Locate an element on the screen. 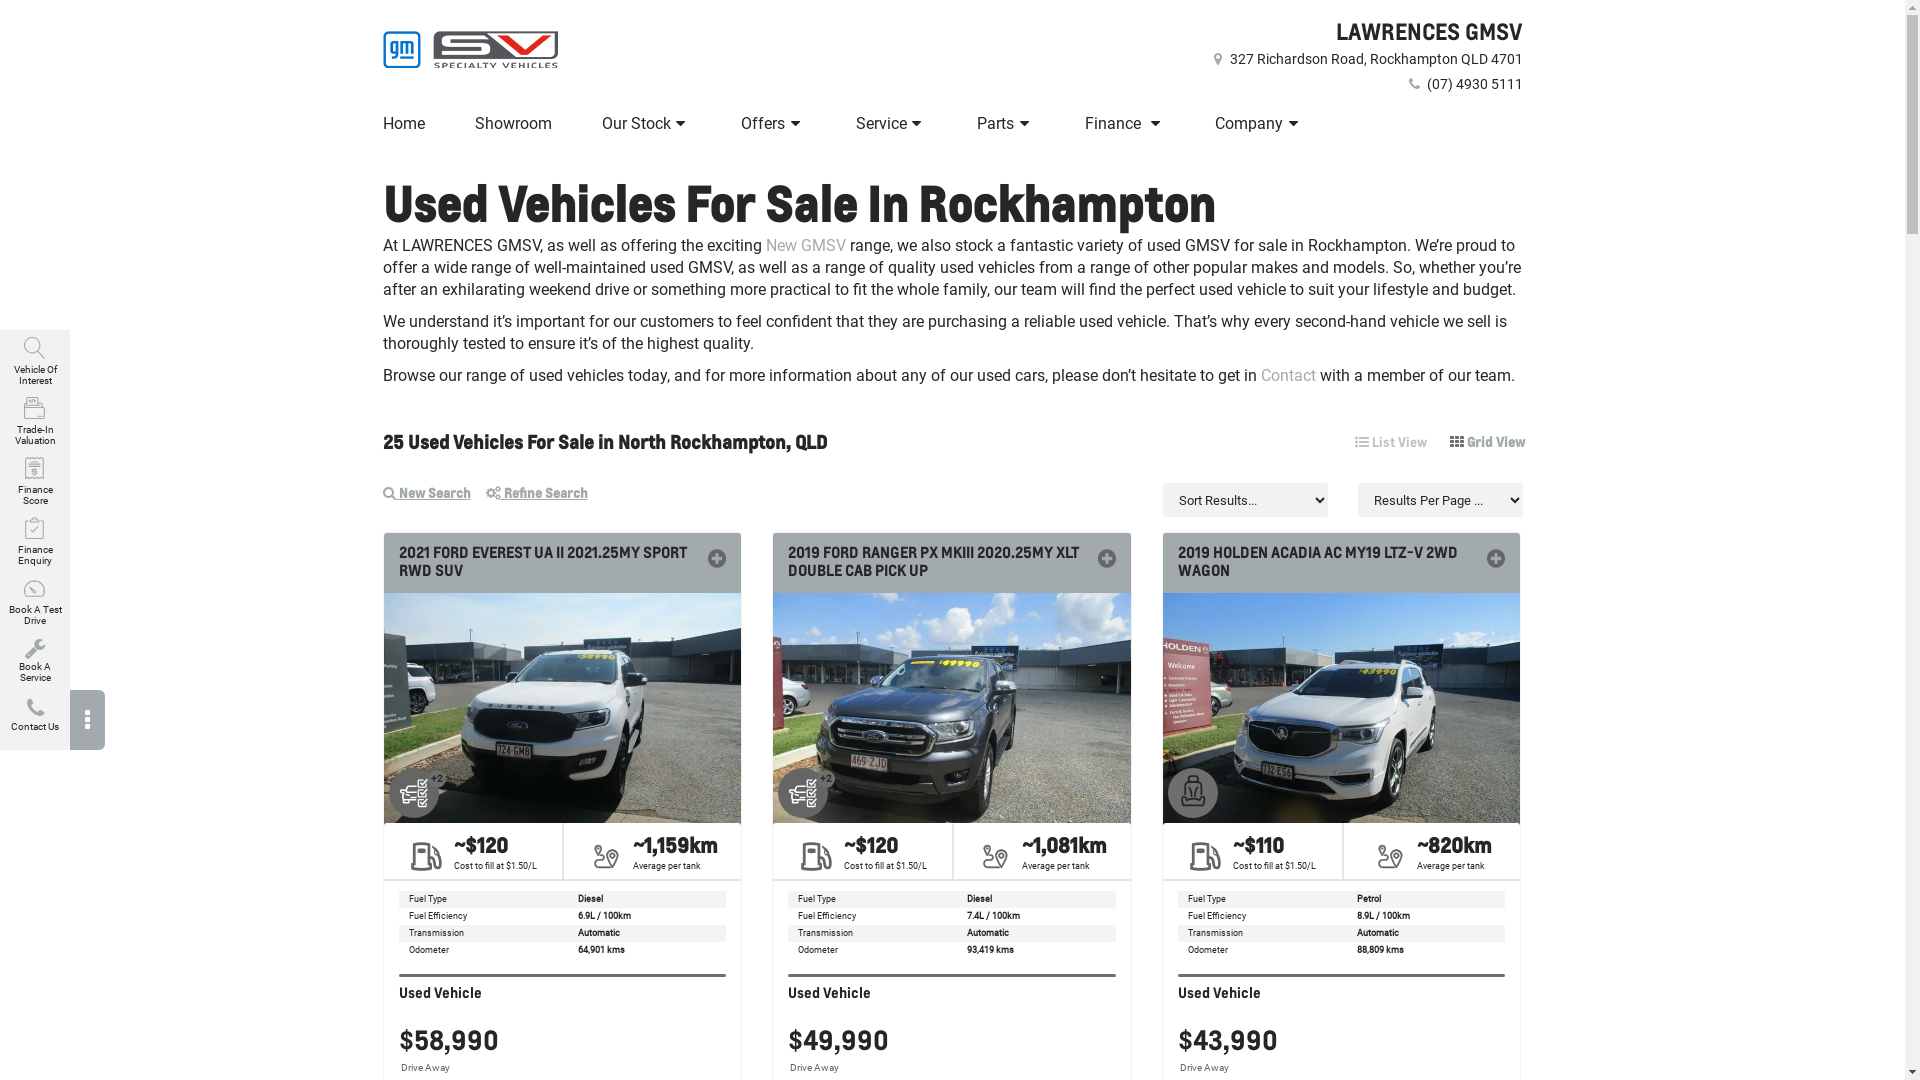 This screenshot has height=1080, width=1920. Refine Search is located at coordinates (544, 500).